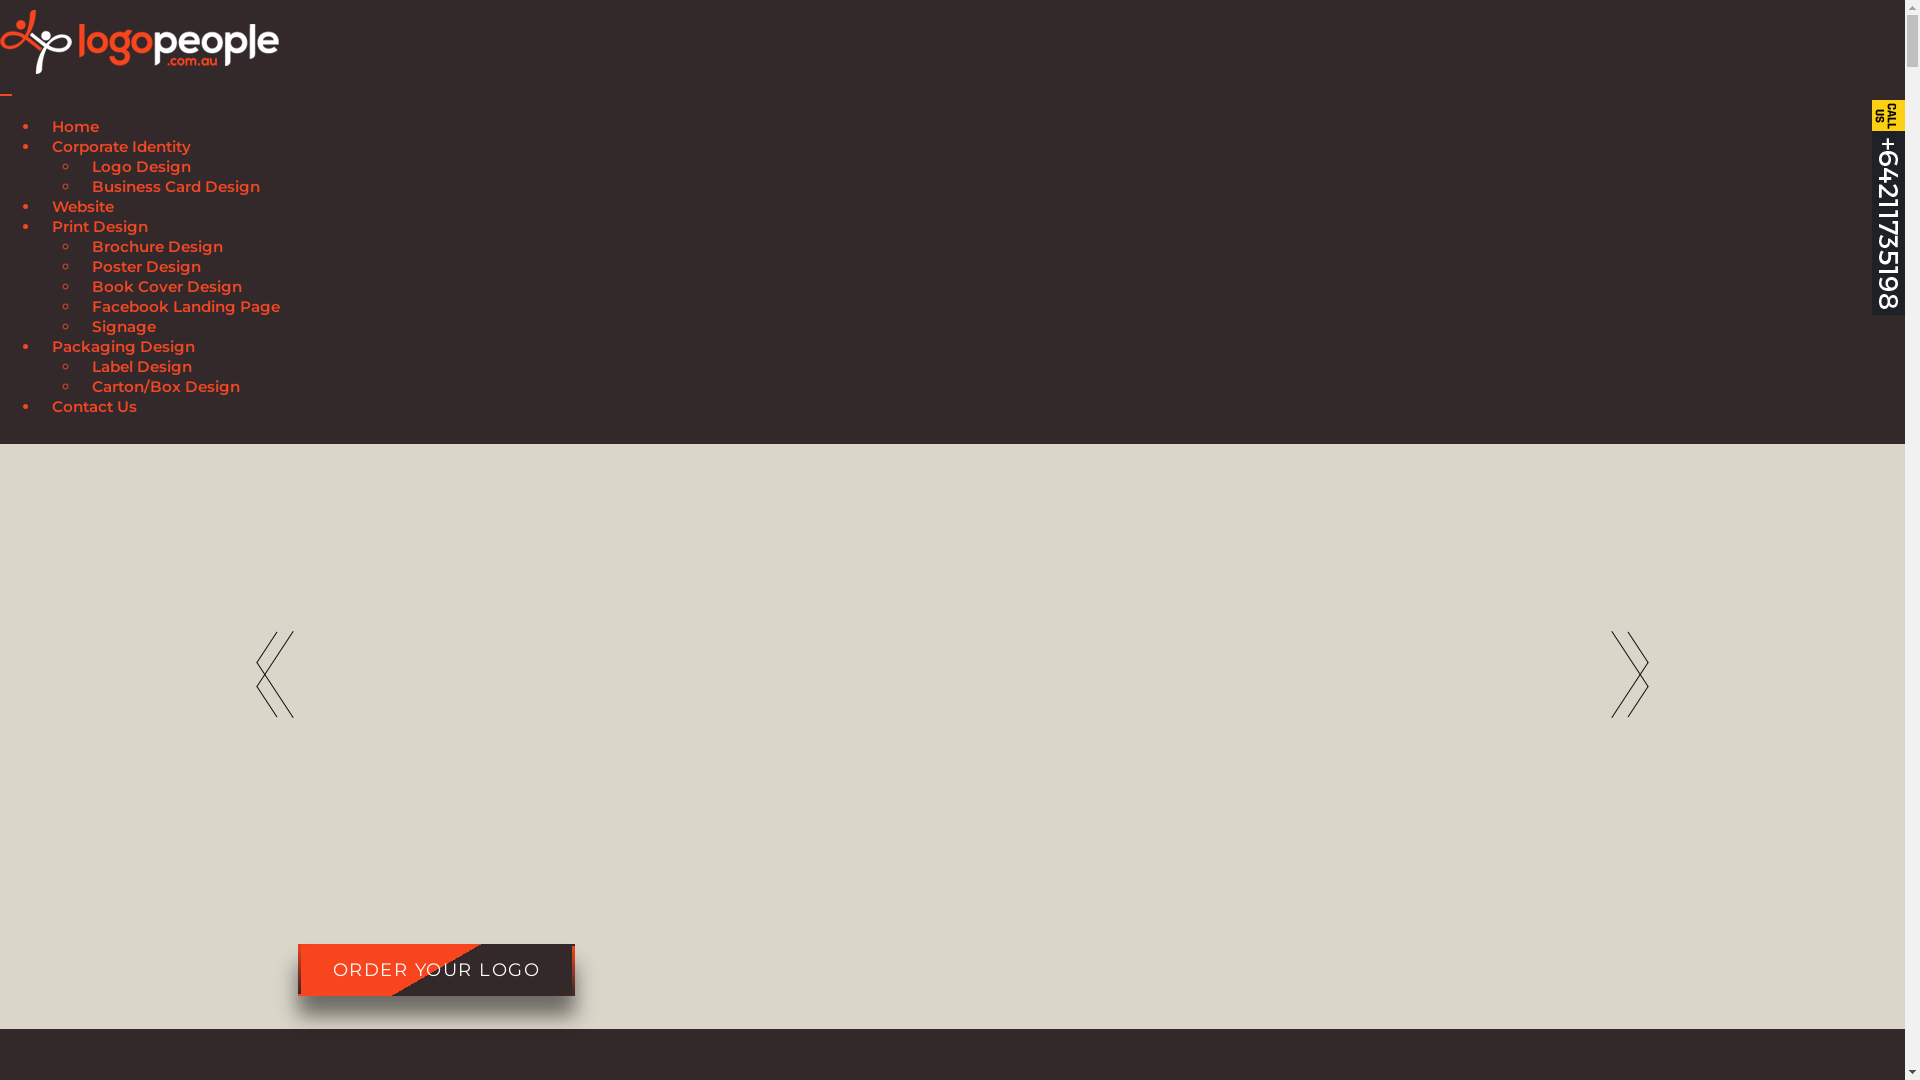 The width and height of the screenshot is (1920, 1080). Describe the element at coordinates (124, 330) in the screenshot. I see `Signage` at that location.